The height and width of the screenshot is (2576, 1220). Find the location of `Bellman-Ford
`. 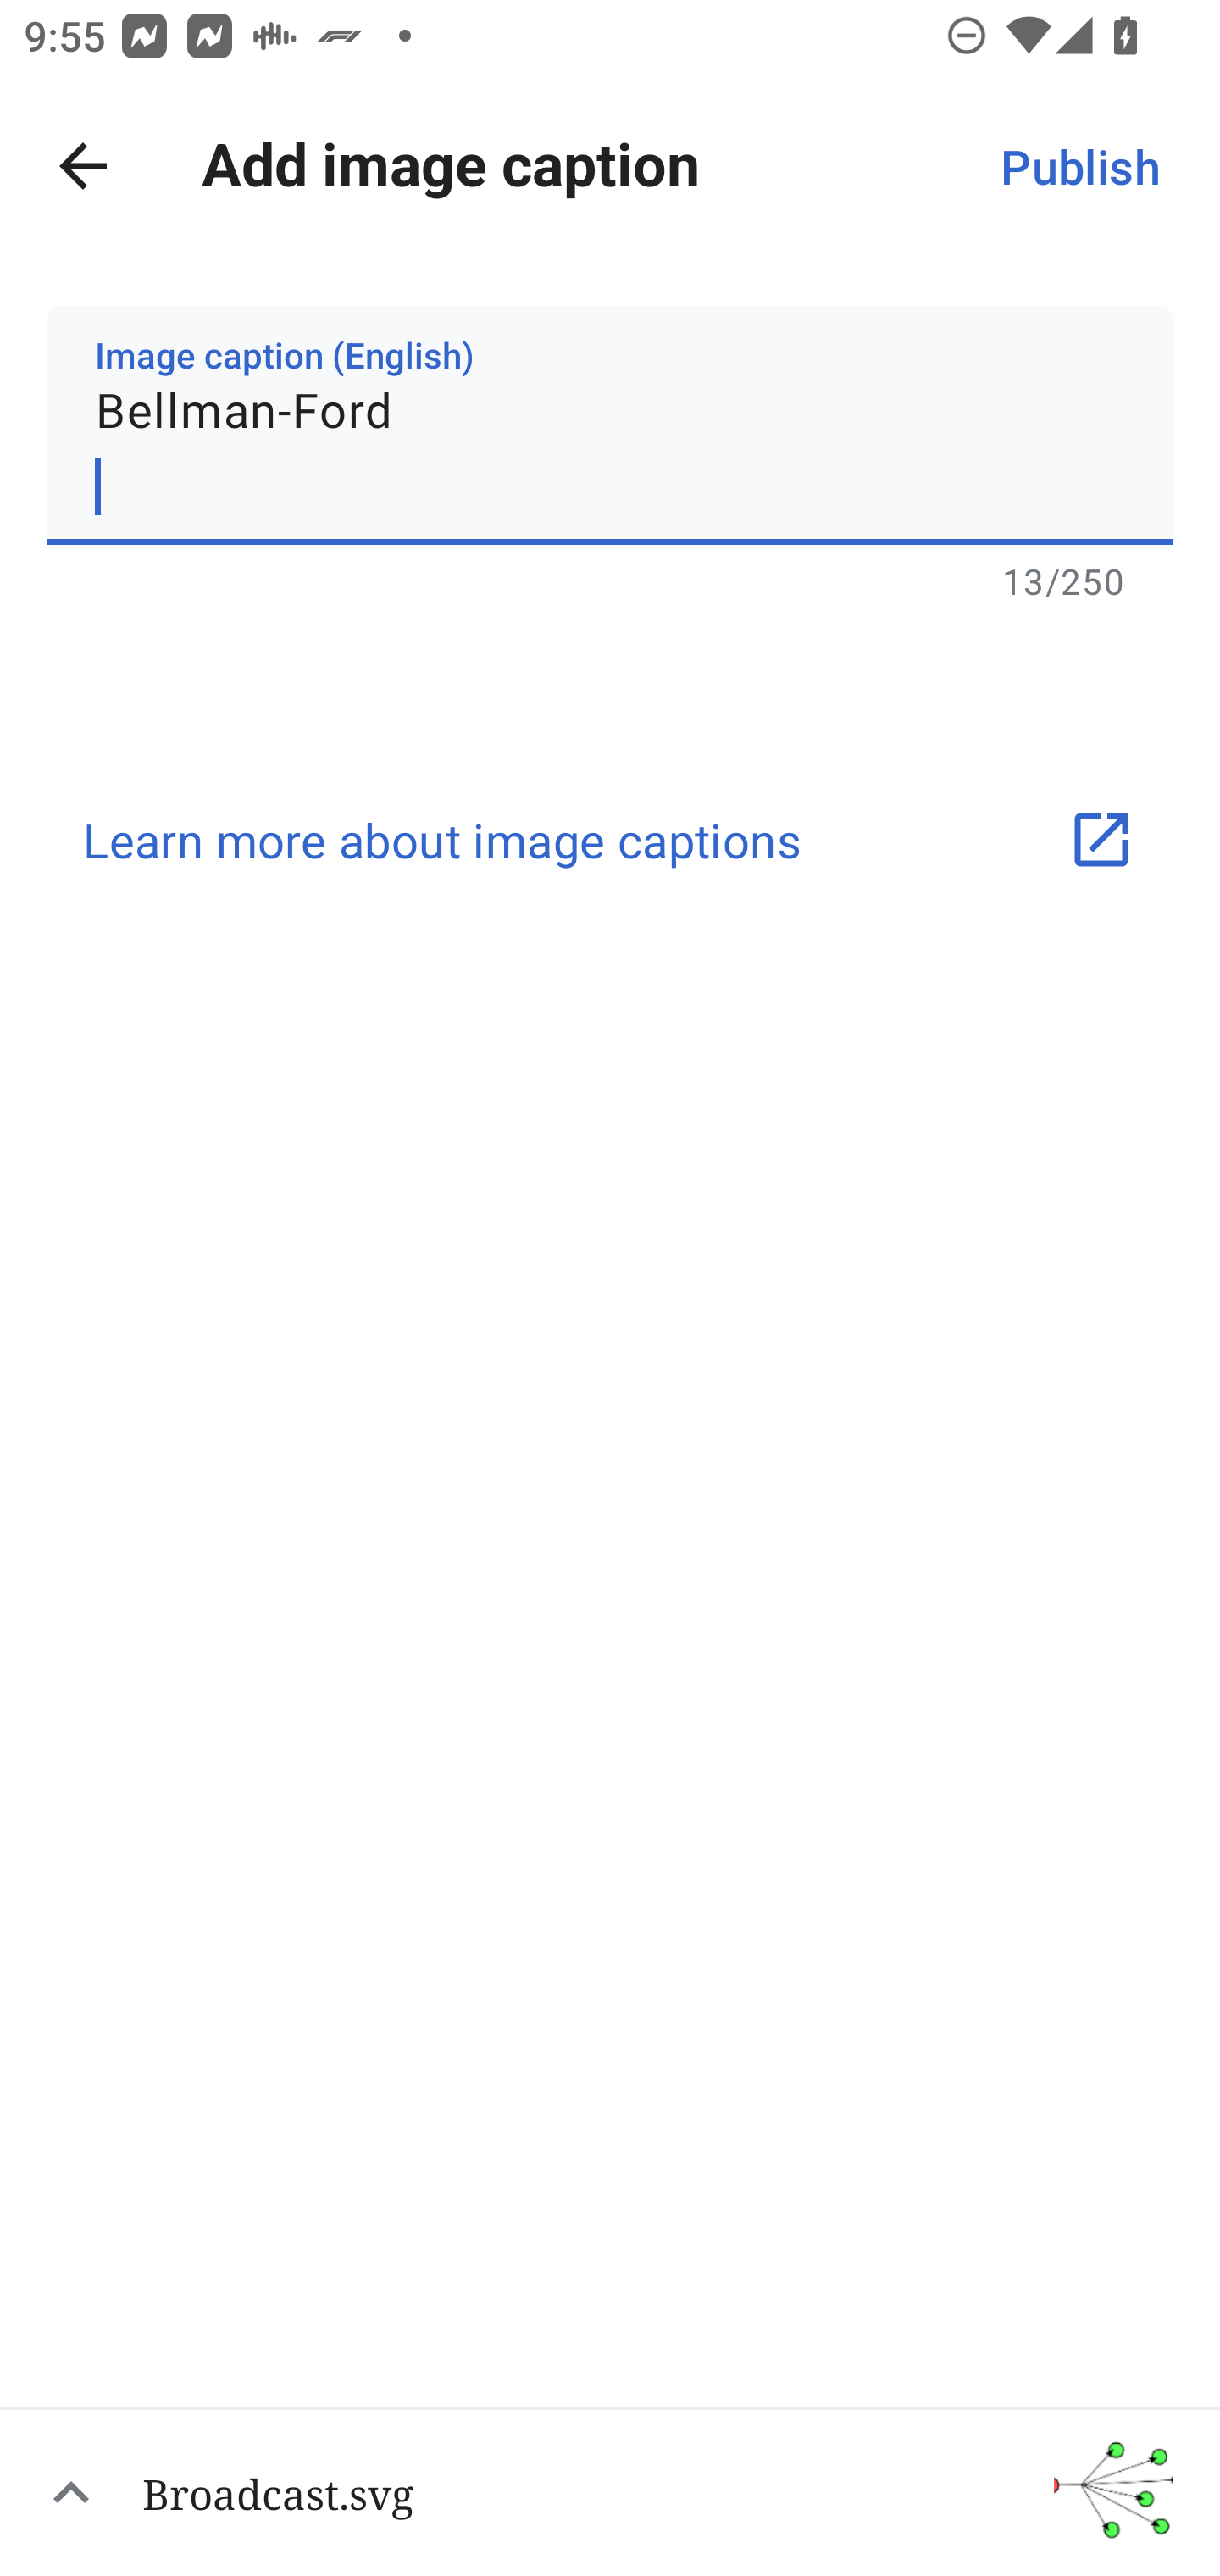

Bellman-Ford
 is located at coordinates (610, 425).